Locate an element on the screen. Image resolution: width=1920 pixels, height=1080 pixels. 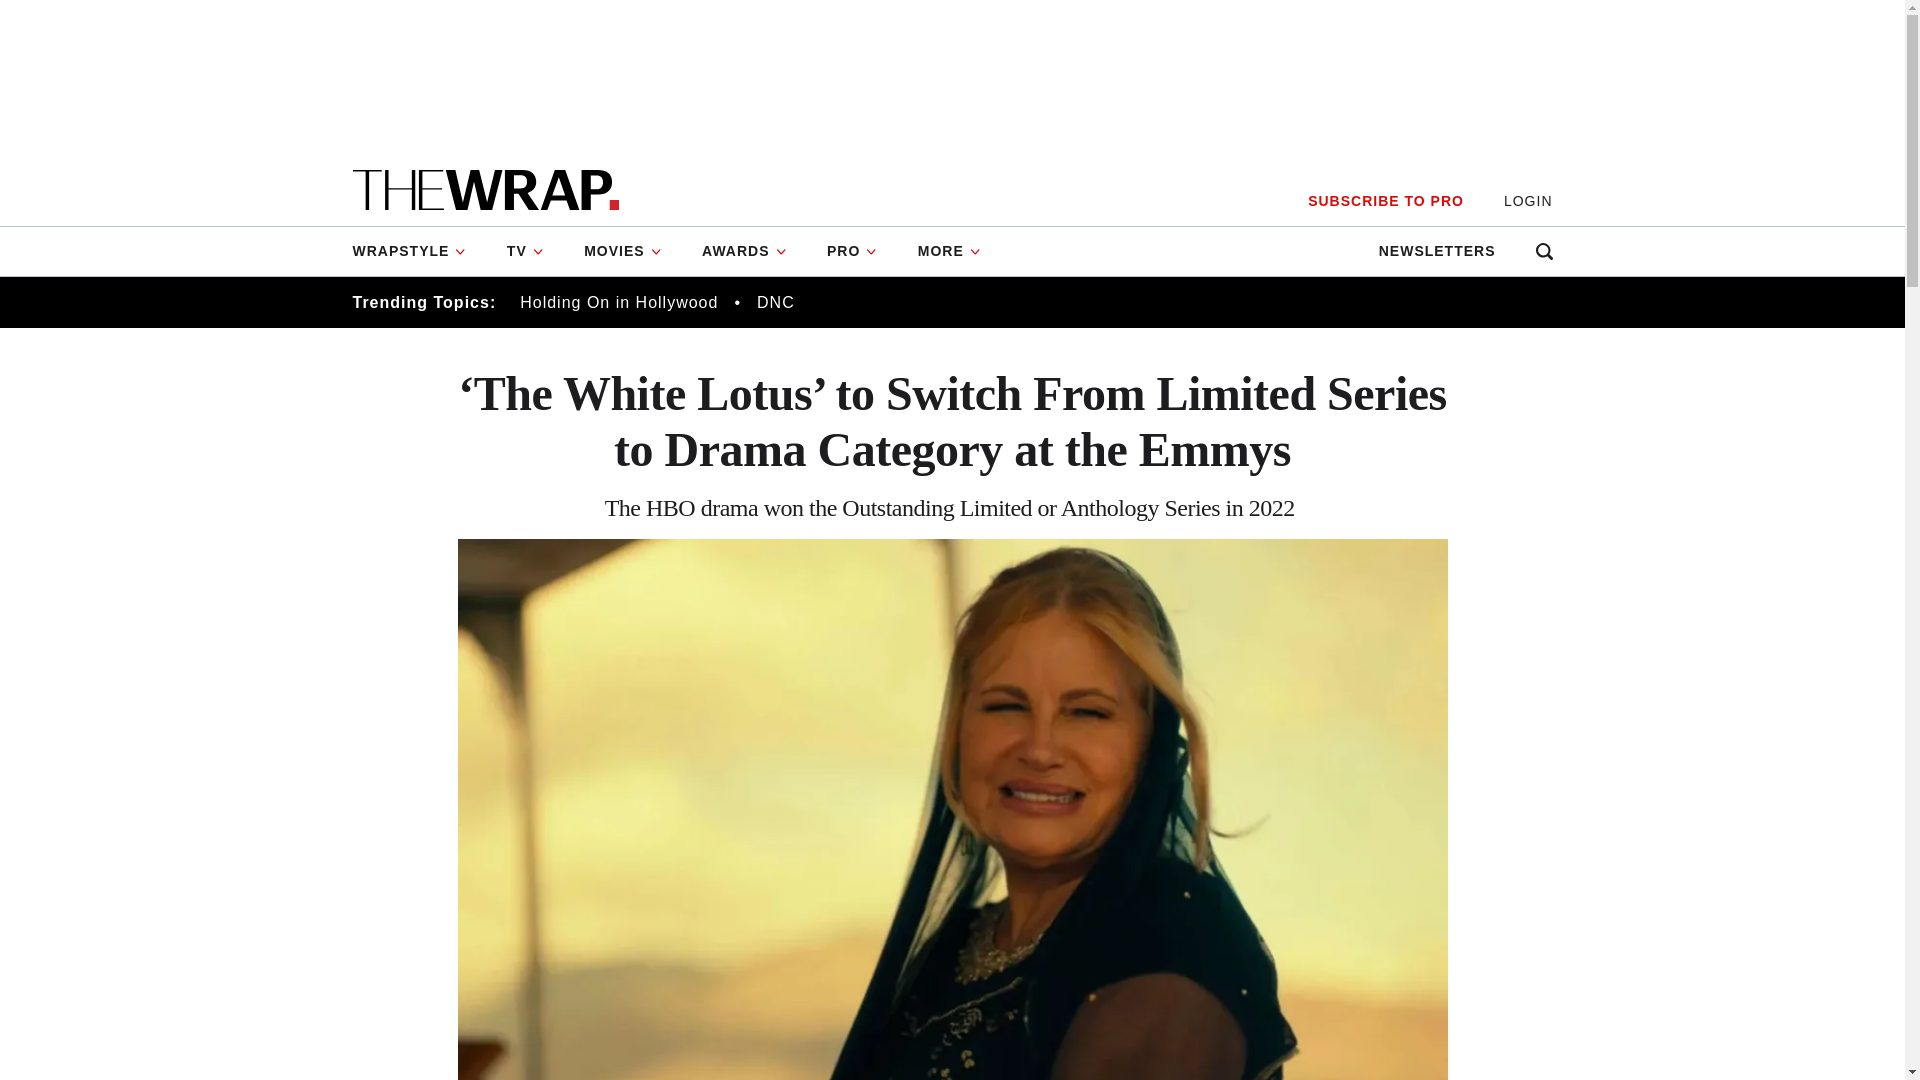
WRAPSTYLE is located at coordinates (418, 251).